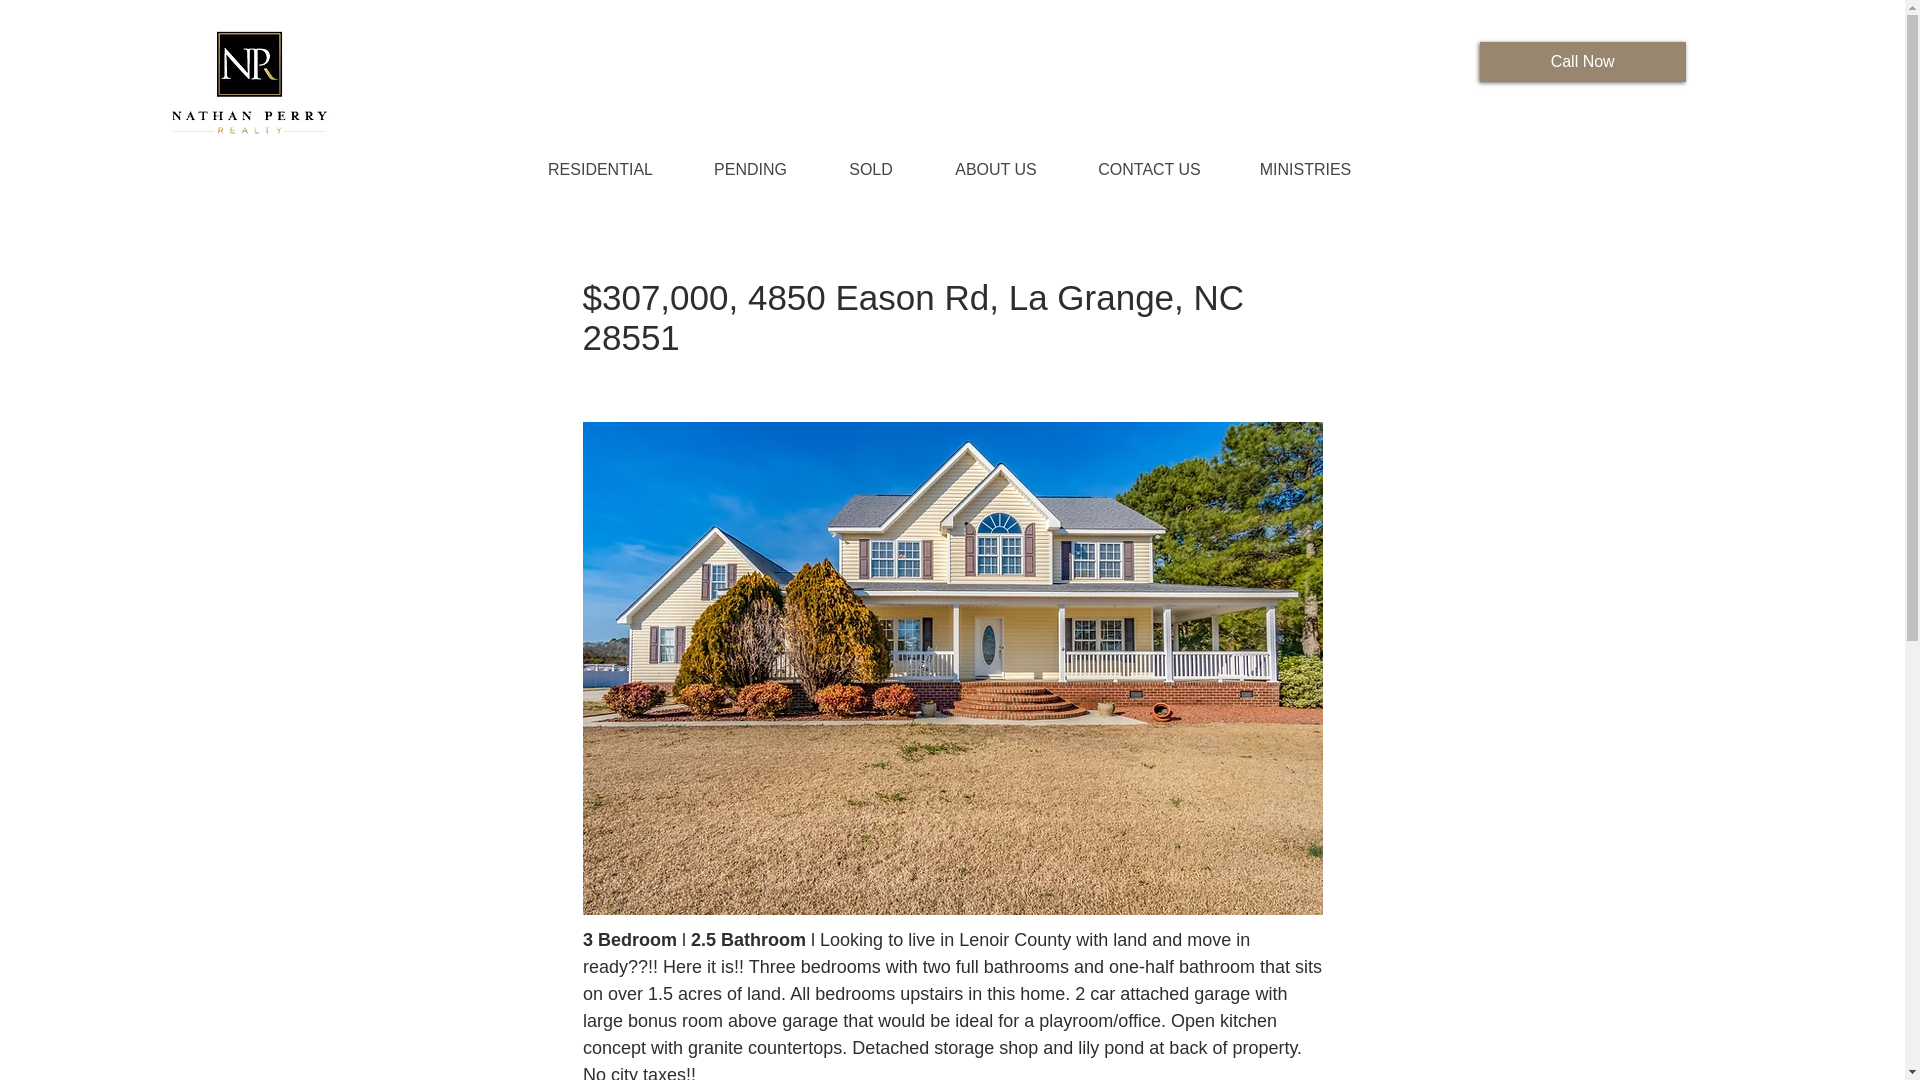  Describe the element at coordinates (750, 169) in the screenshot. I see `PENDING` at that location.